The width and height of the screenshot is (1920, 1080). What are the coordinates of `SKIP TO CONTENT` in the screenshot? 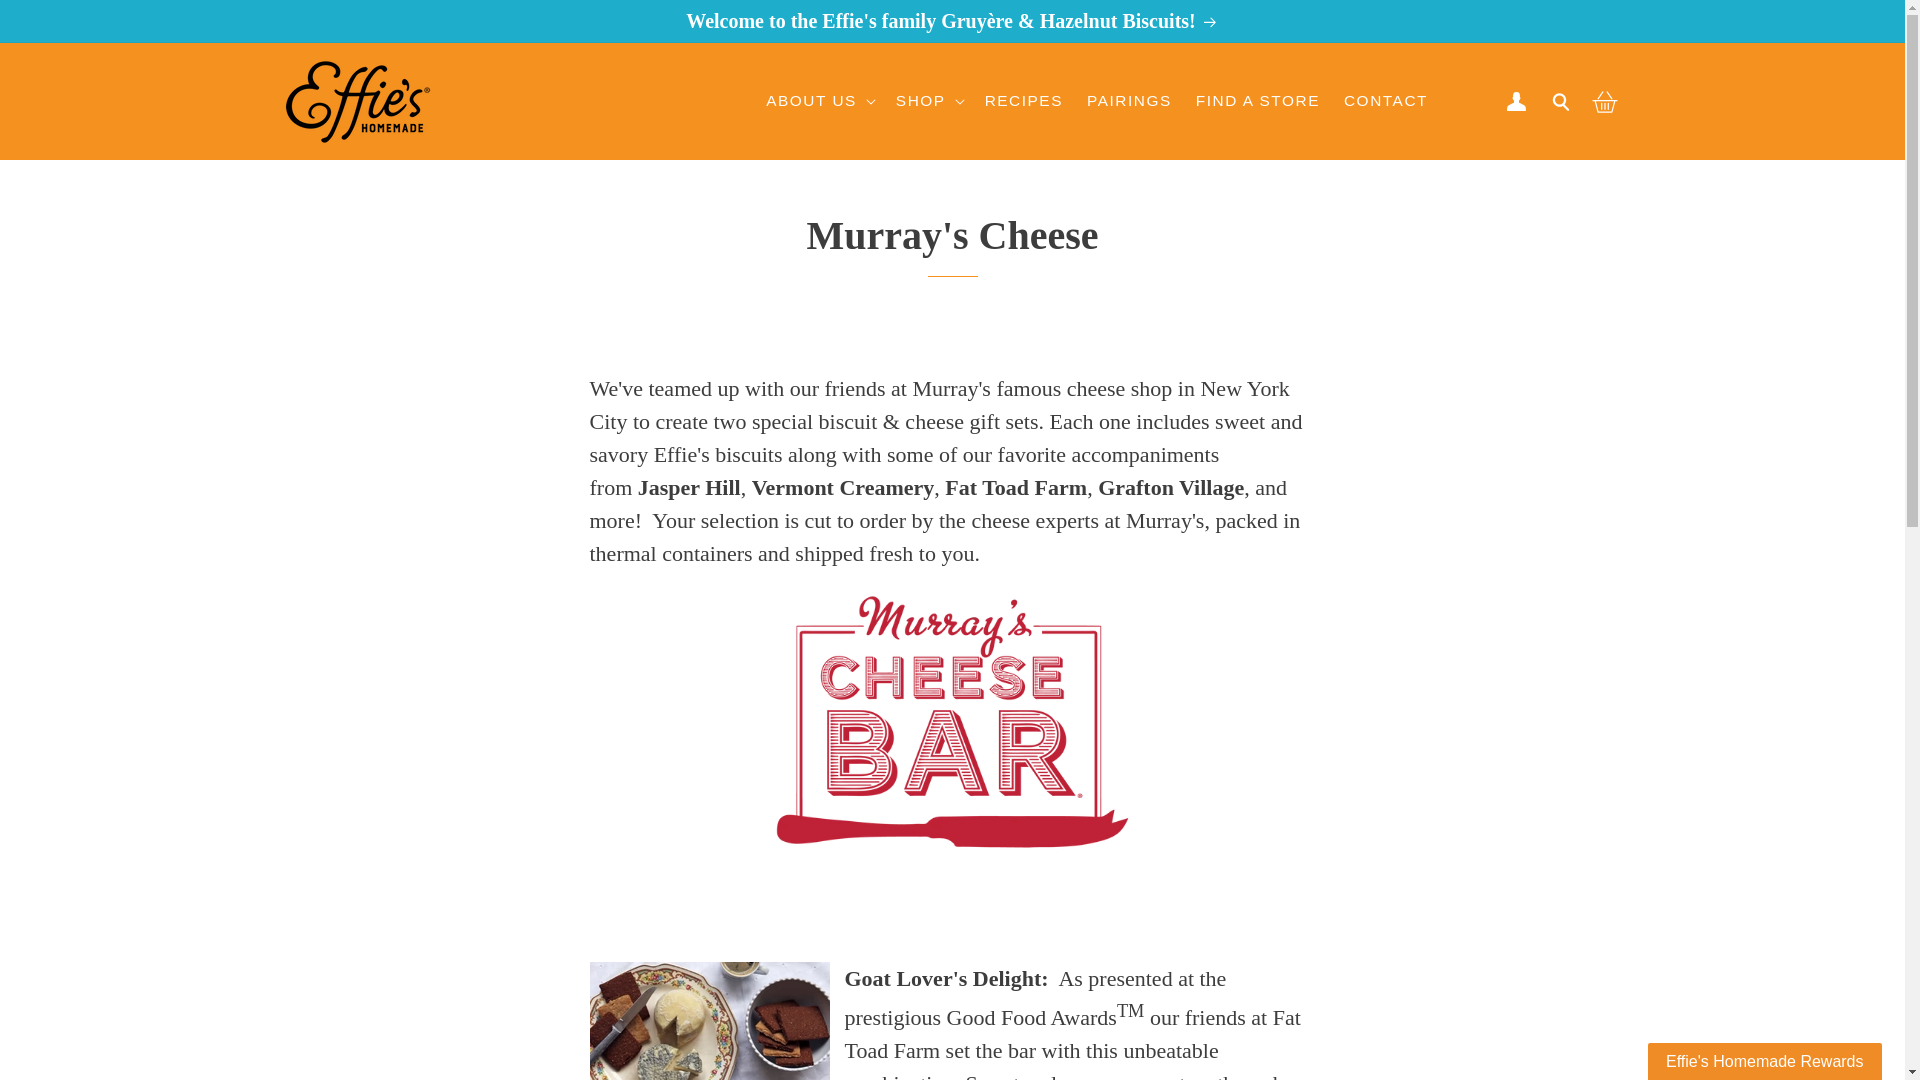 It's located at (60, 53).